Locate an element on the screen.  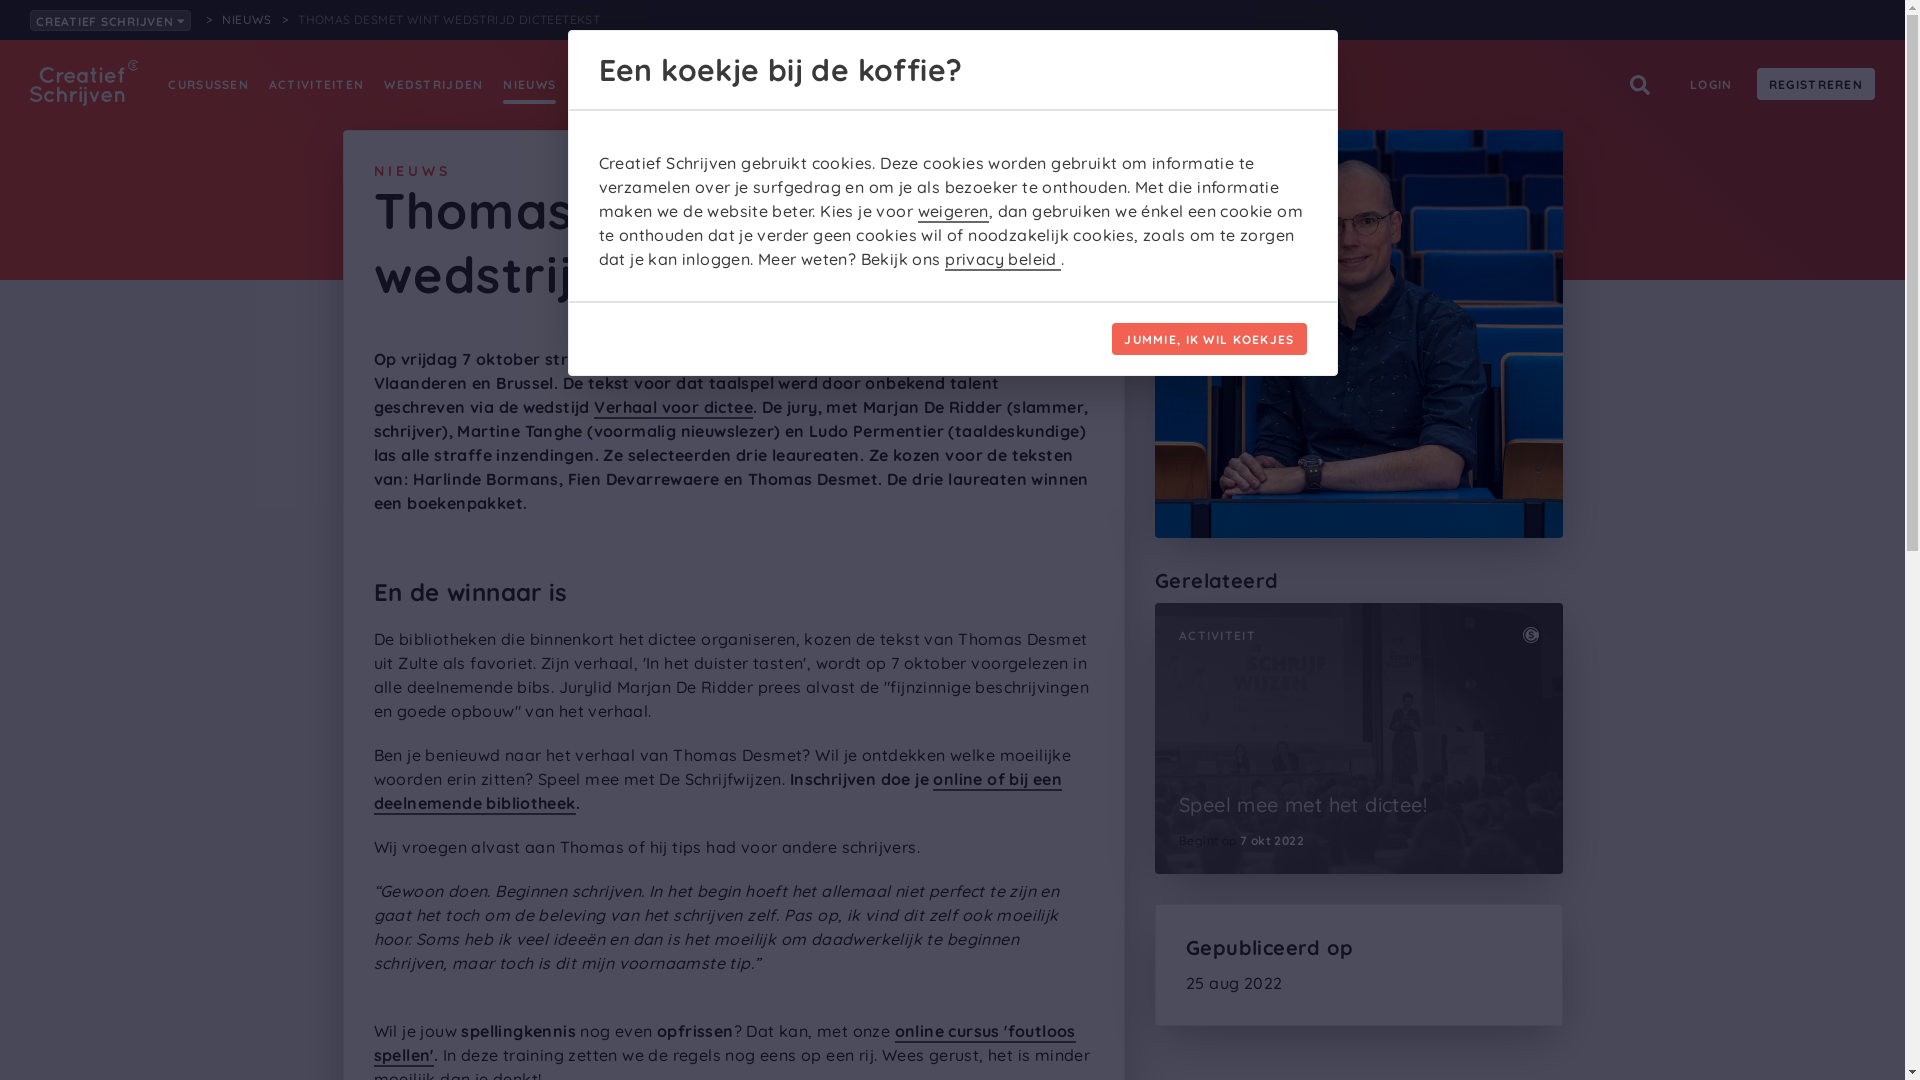
CREATIEF SCHRIJVEN is located at coordinates (110, 20).